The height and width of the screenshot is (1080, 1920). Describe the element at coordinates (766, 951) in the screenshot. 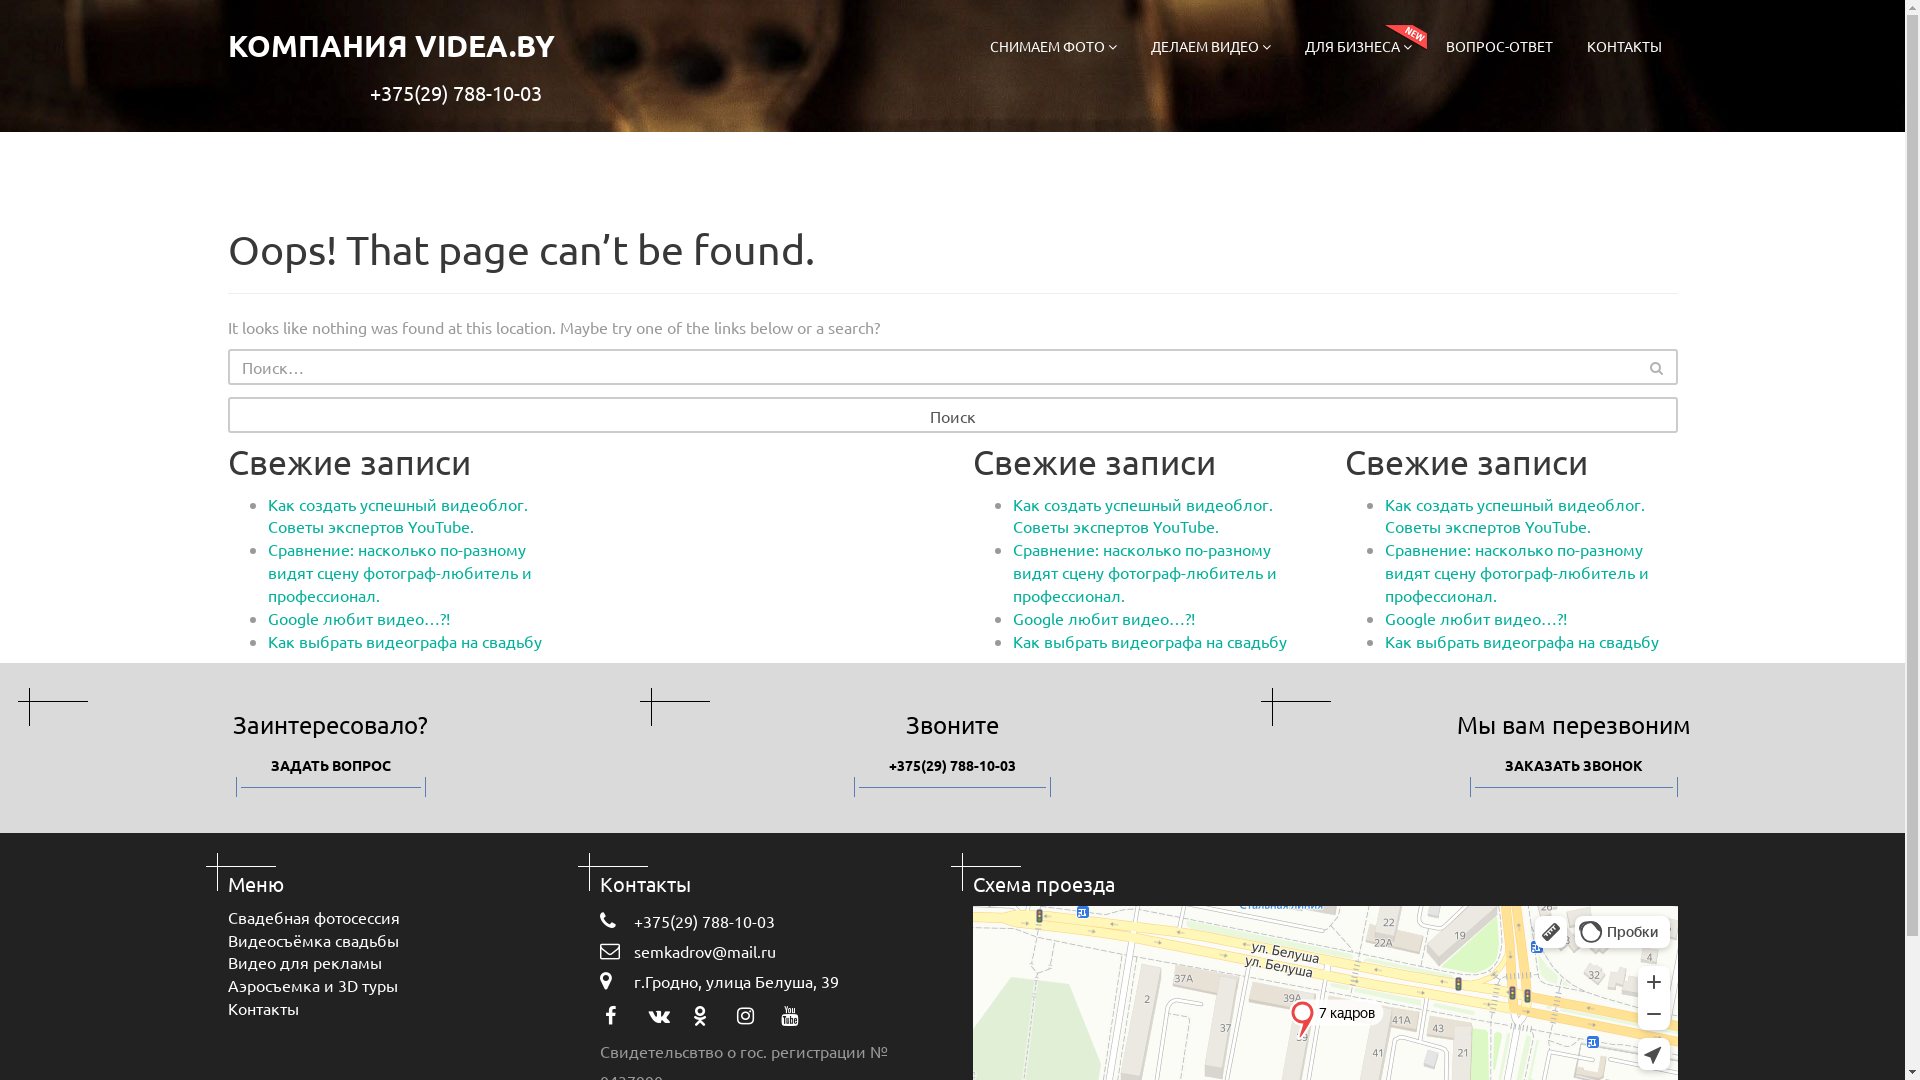

I see `semkadrov@mail.ru` at that location.